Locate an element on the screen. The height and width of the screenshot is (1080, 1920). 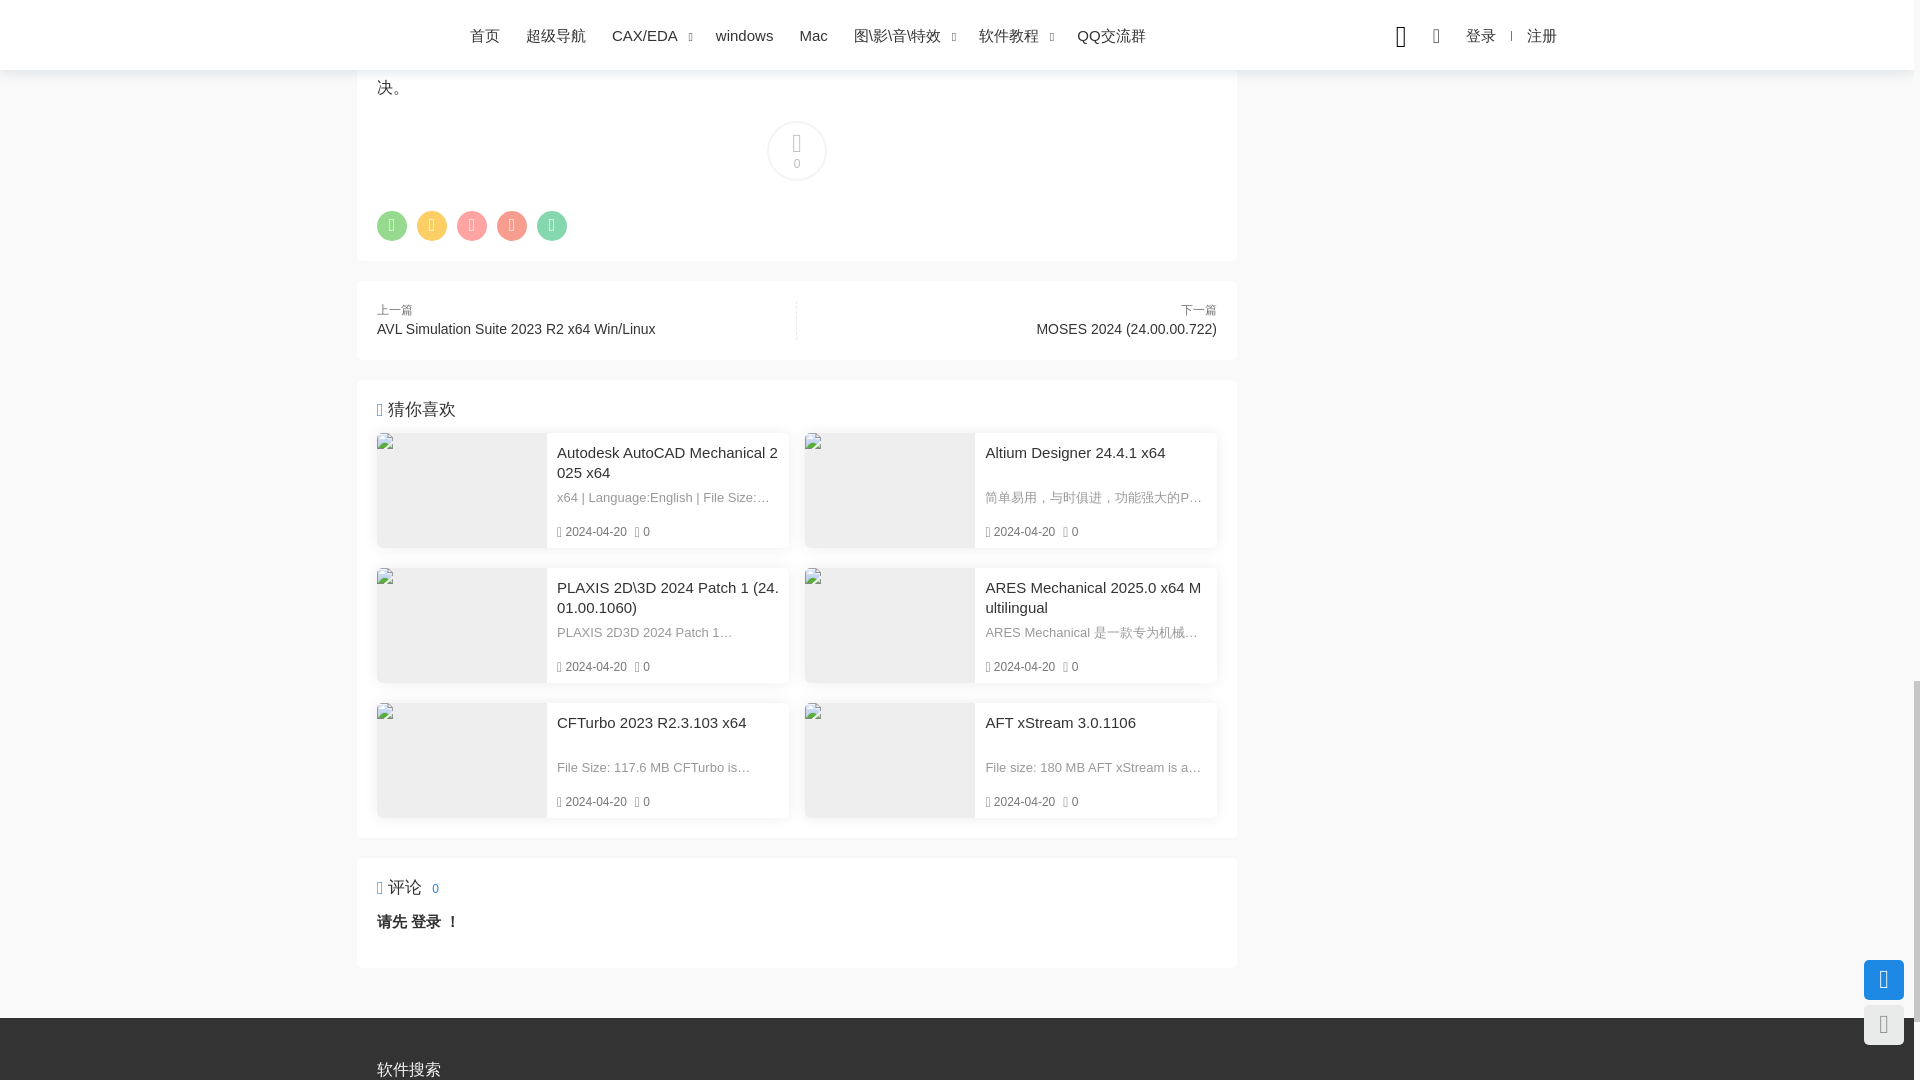
ARES Mechanical 2025.0 x64 Multilingual is located at coordinates (890, 625).